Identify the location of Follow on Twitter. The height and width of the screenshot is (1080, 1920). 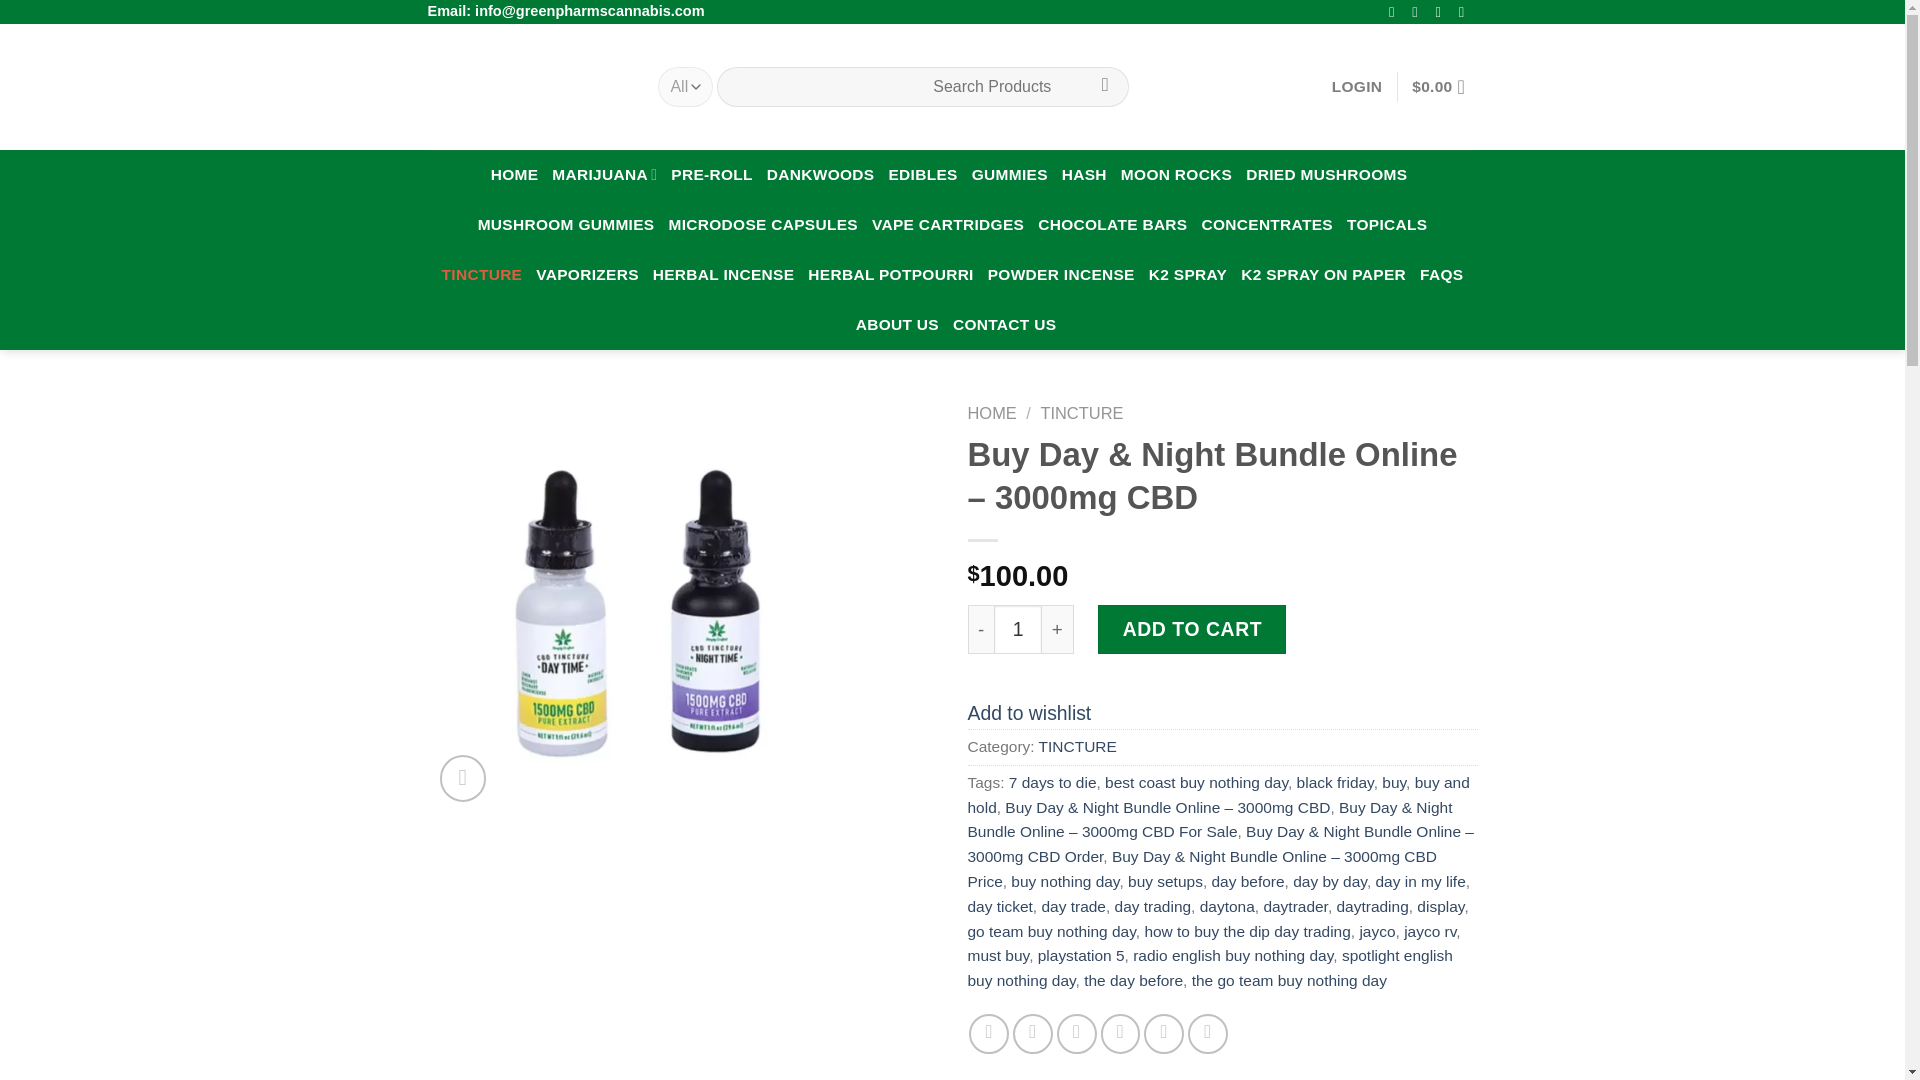
(1442, 12).